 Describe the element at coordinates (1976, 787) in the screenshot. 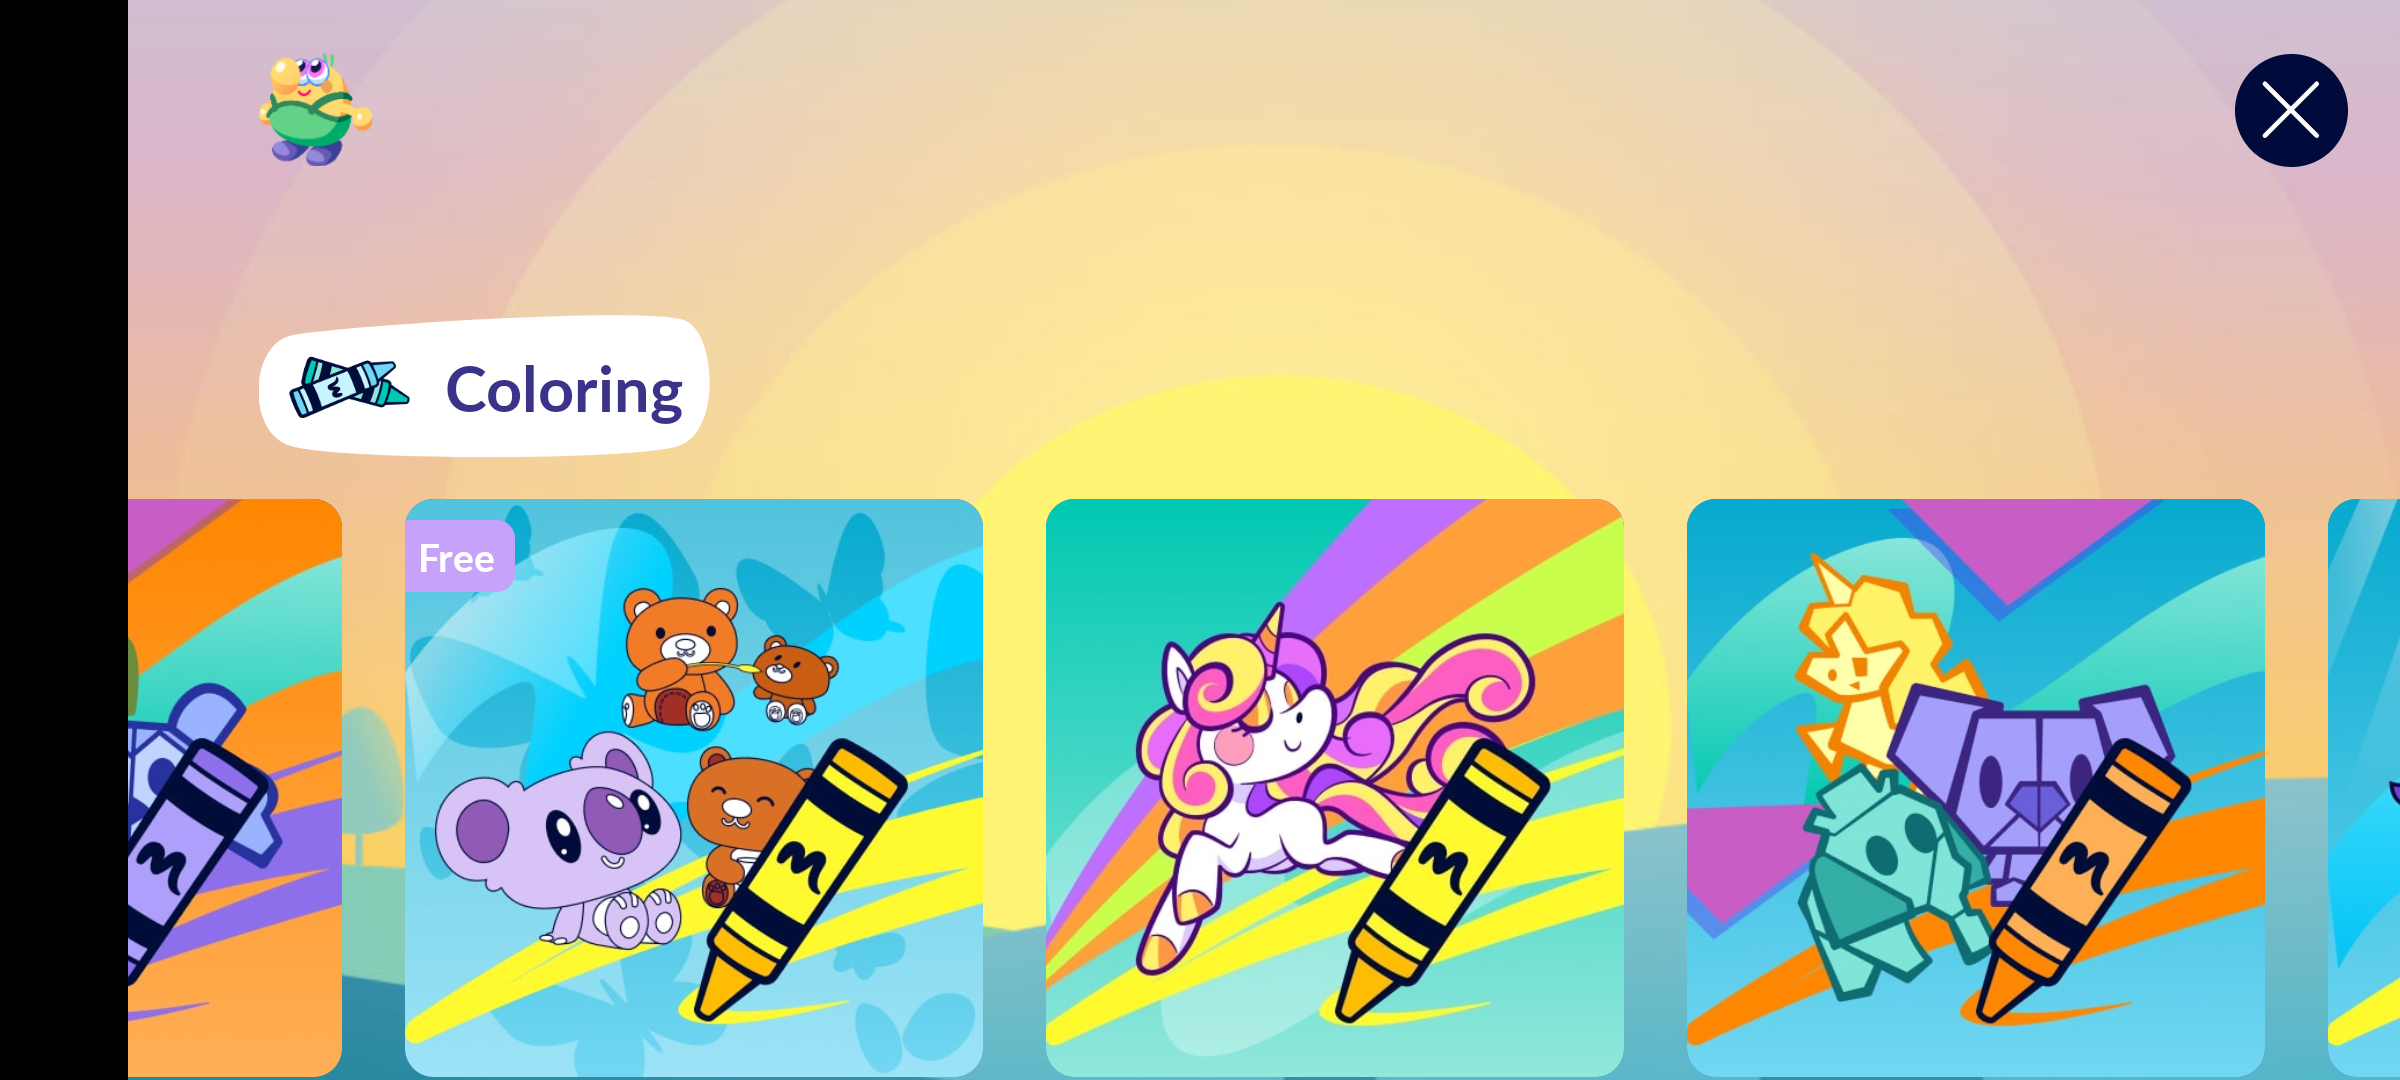

I see `Featured Content` at that location.